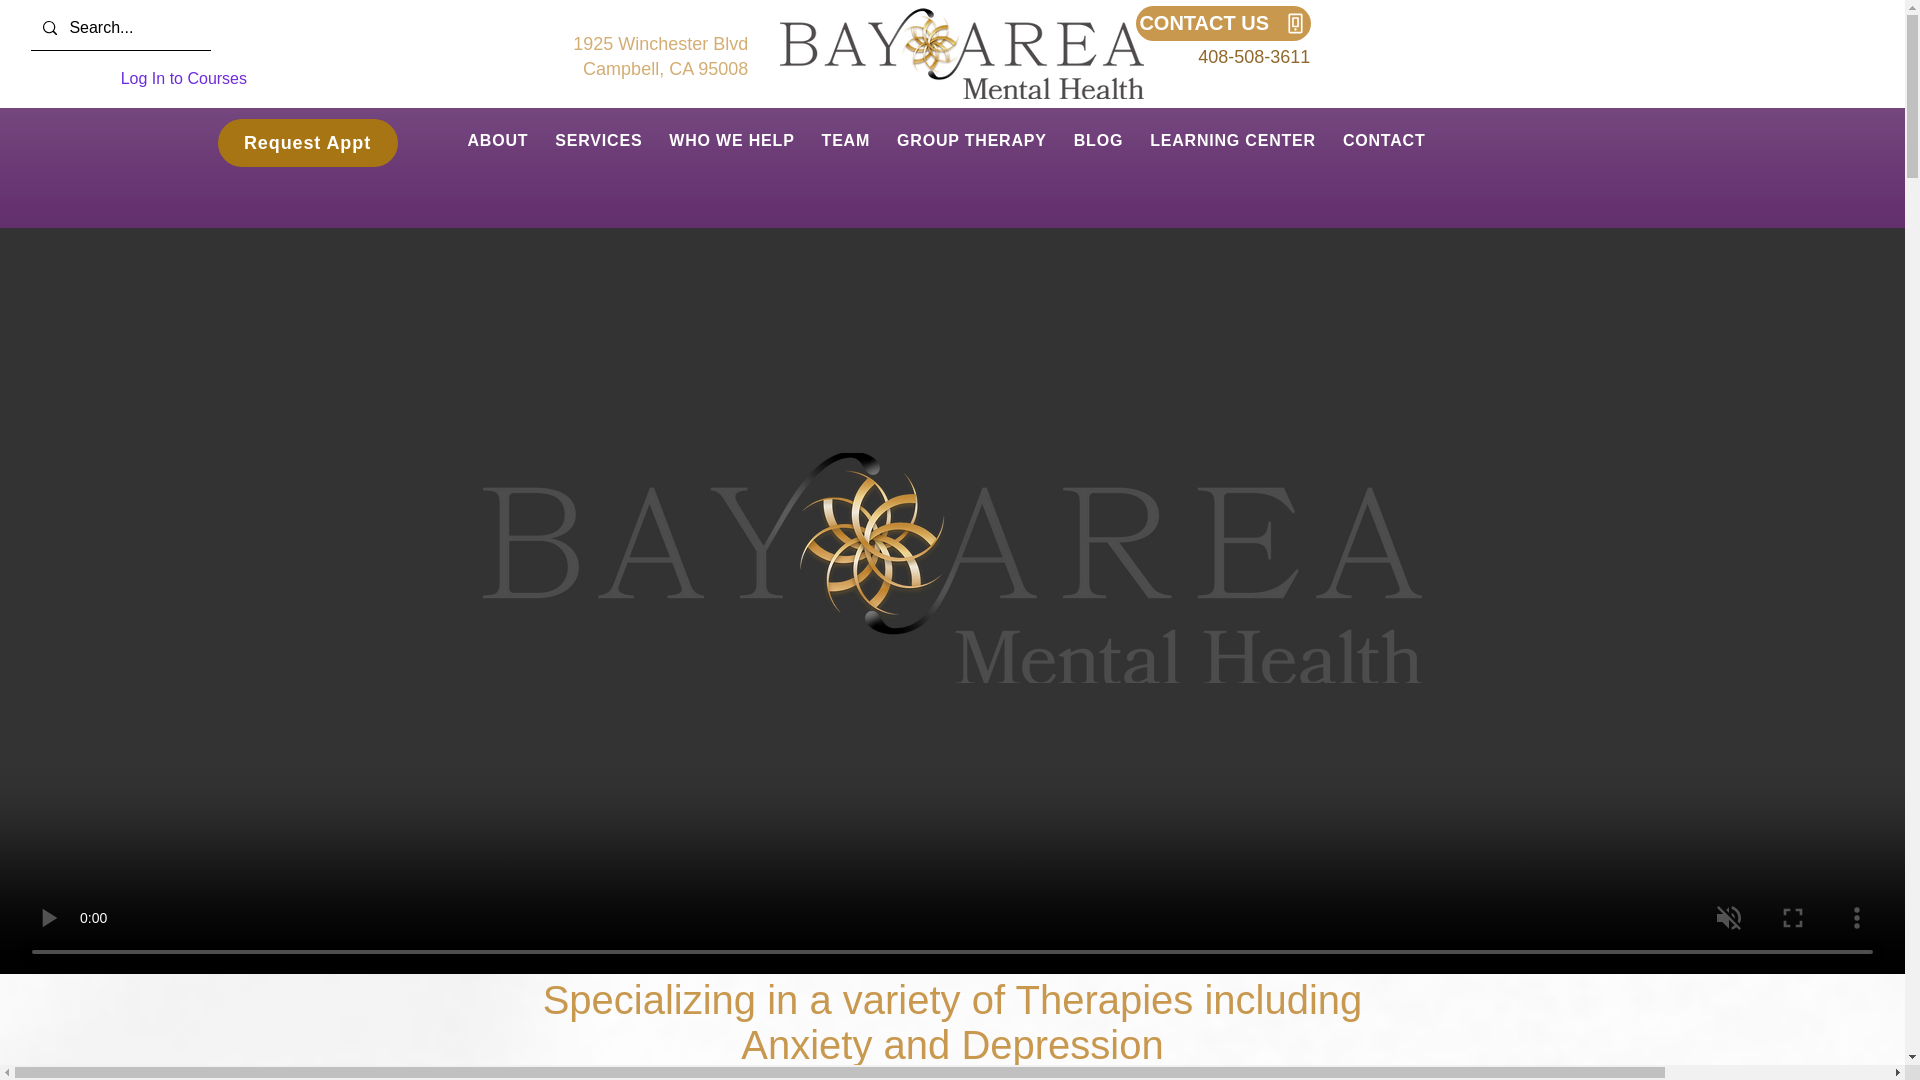 The width and height of the screenshot is (1920, 1080). Describe the element at coordinates (506, 140) in the screenshot. I see `ABOUT` at that location.